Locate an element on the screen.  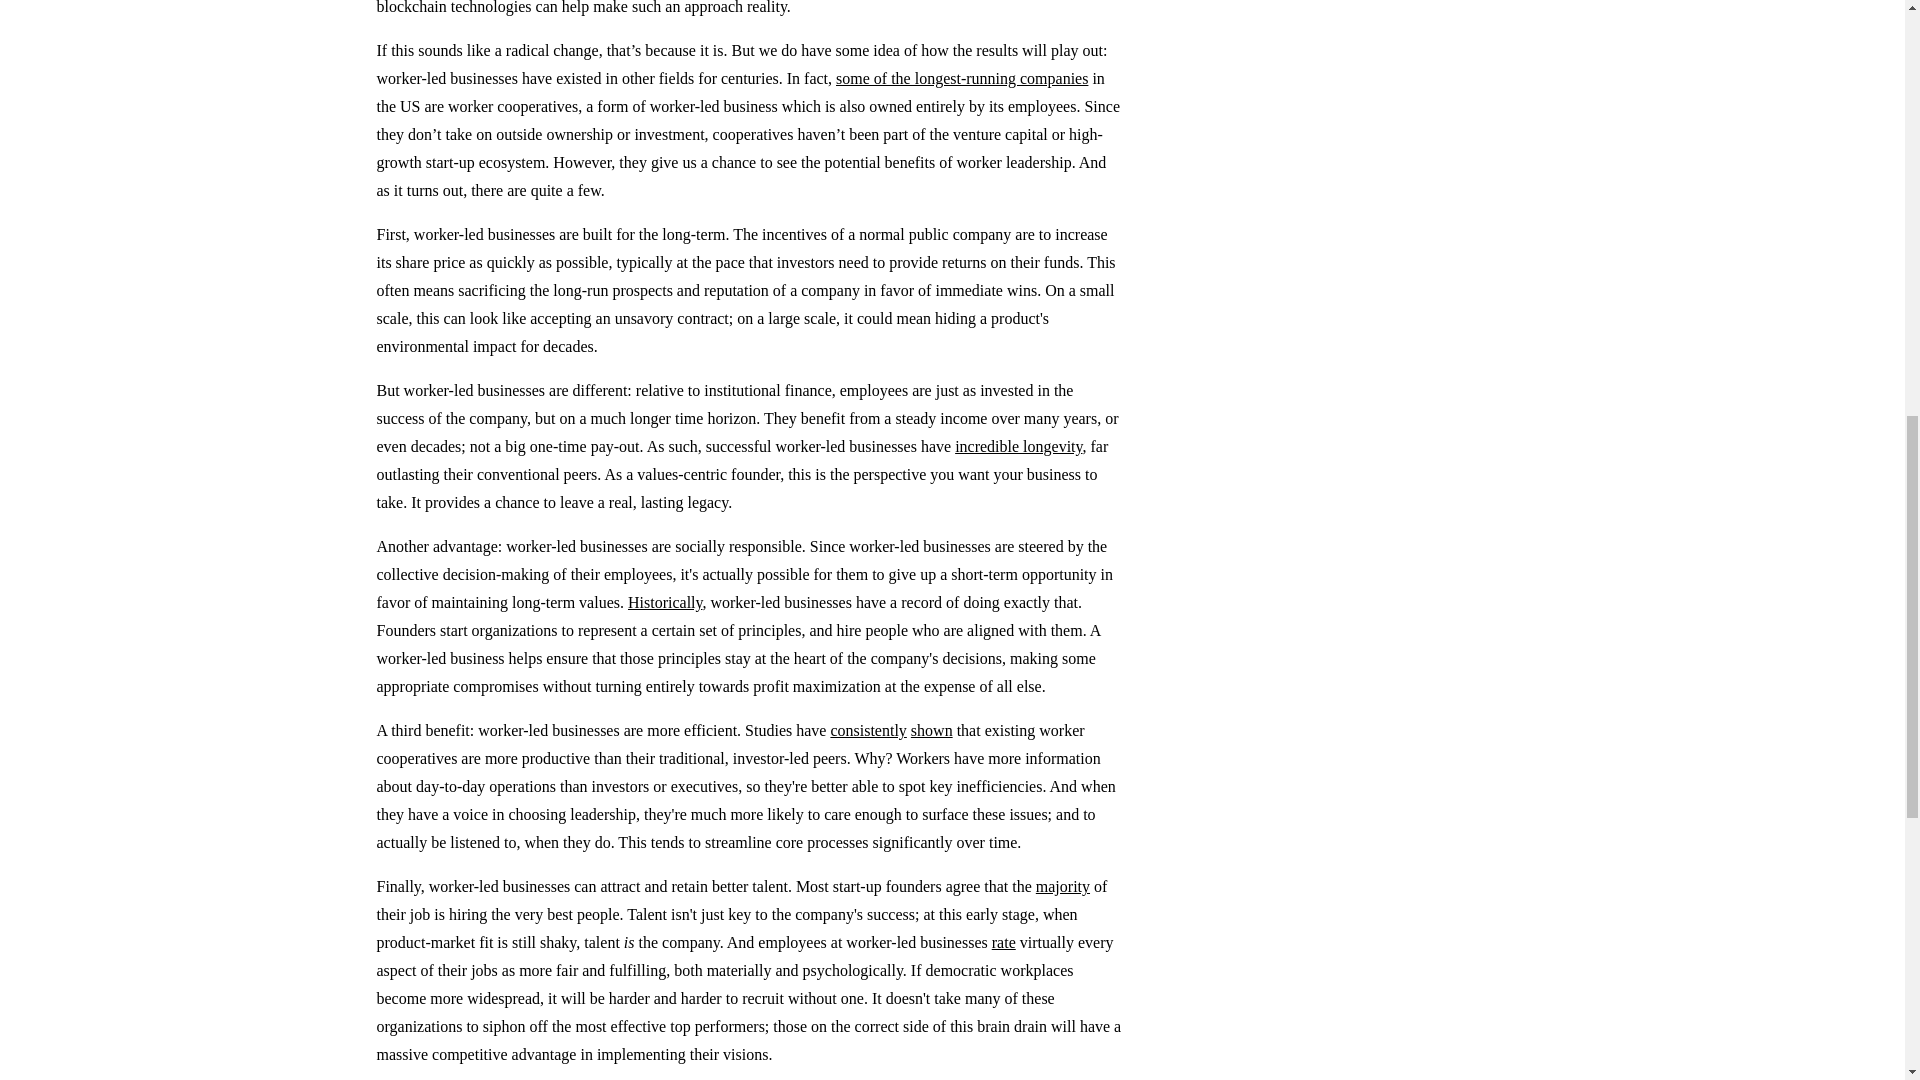
some of the longest-running companies is located at coordinates (962, 78).